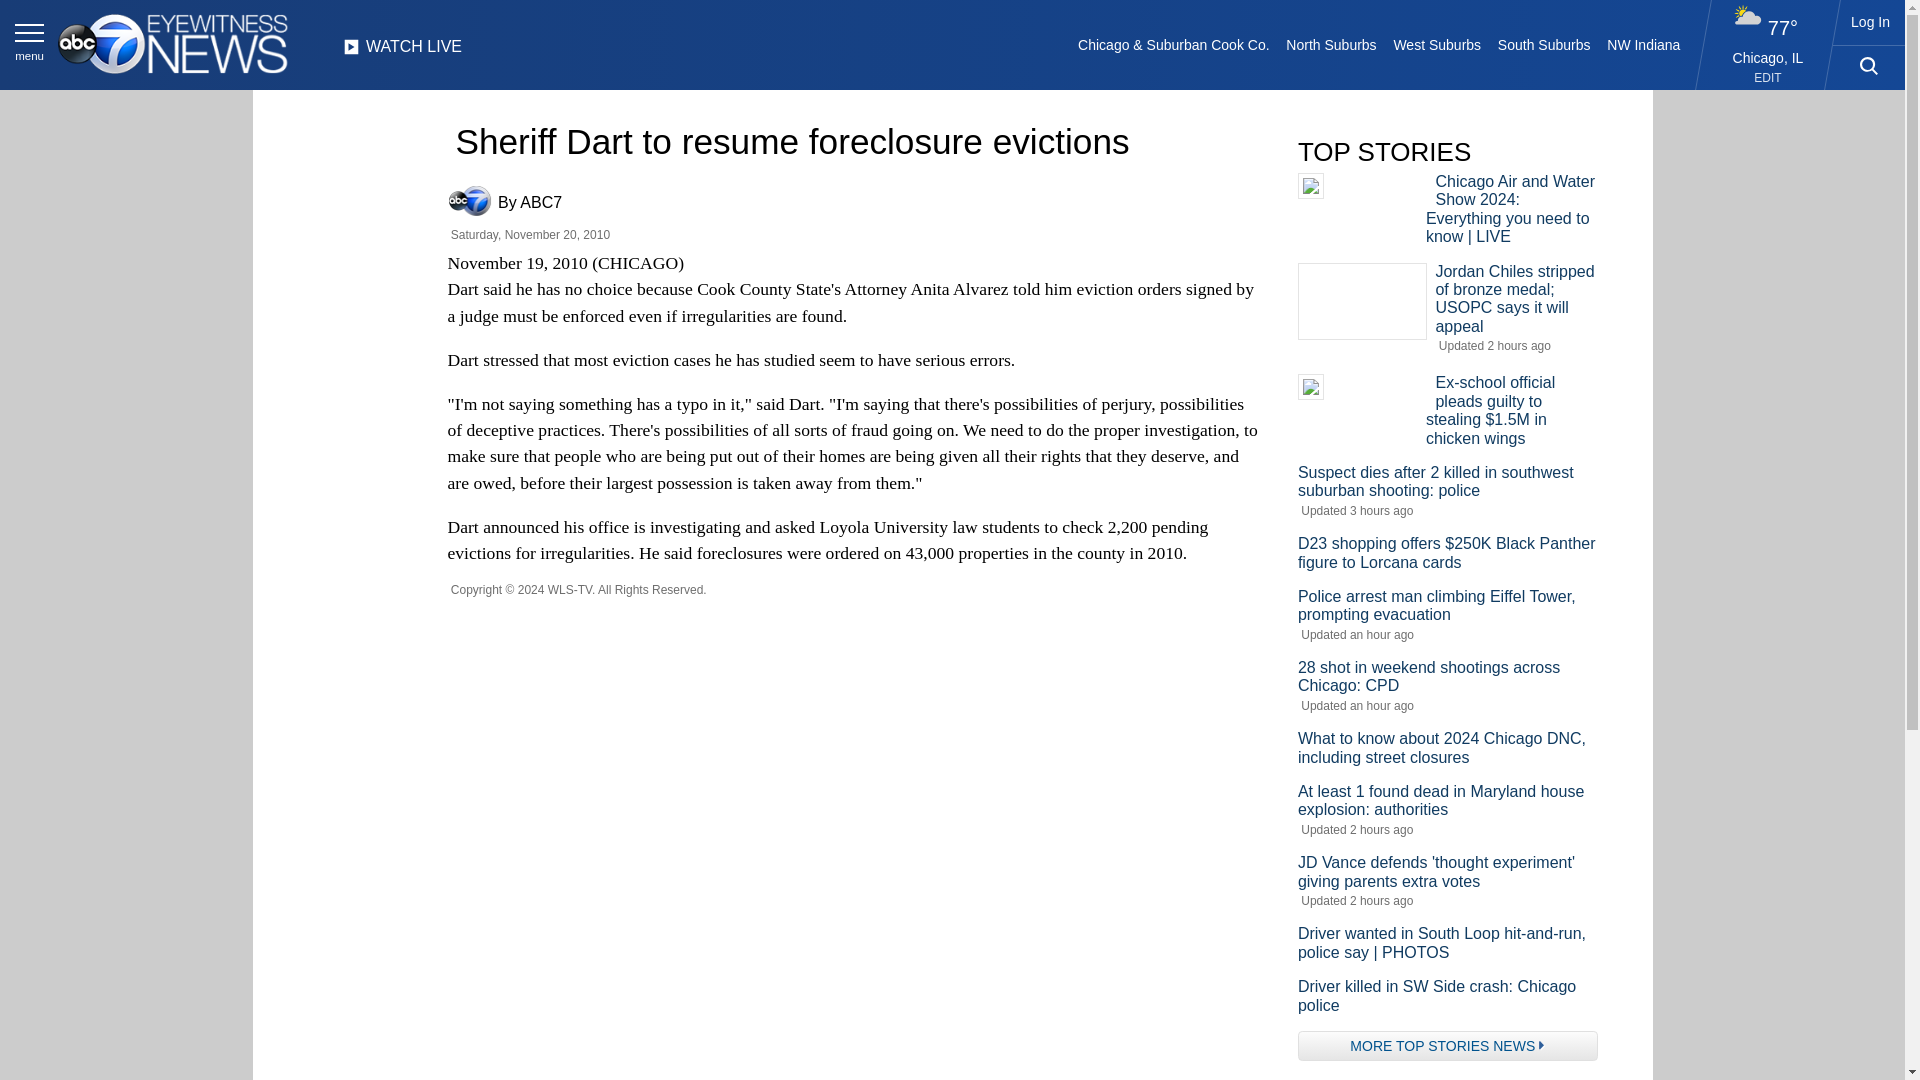  What do you see at coordinates (1543, 44) in the screenshot?
I see `South Suburbs` at bounding box center [1543, 44].